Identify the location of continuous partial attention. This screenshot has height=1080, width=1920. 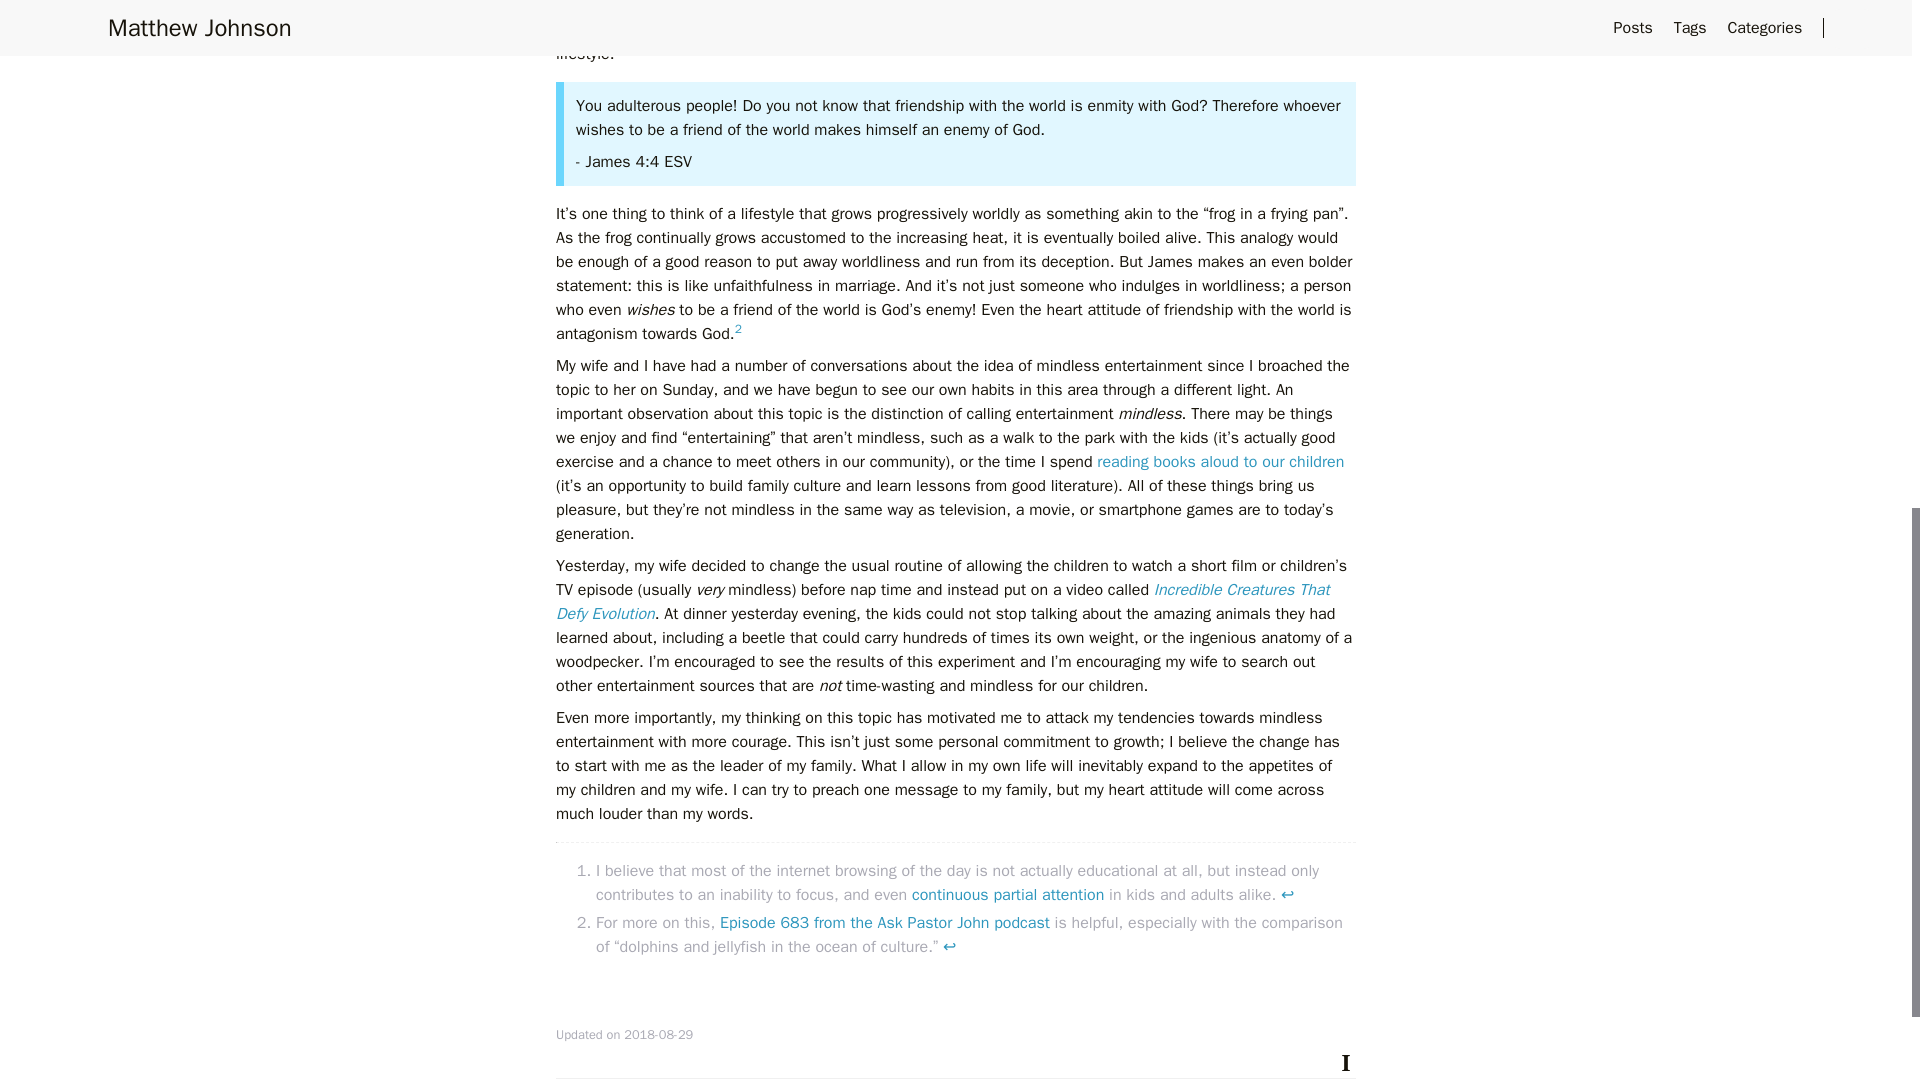
(1008, 894).